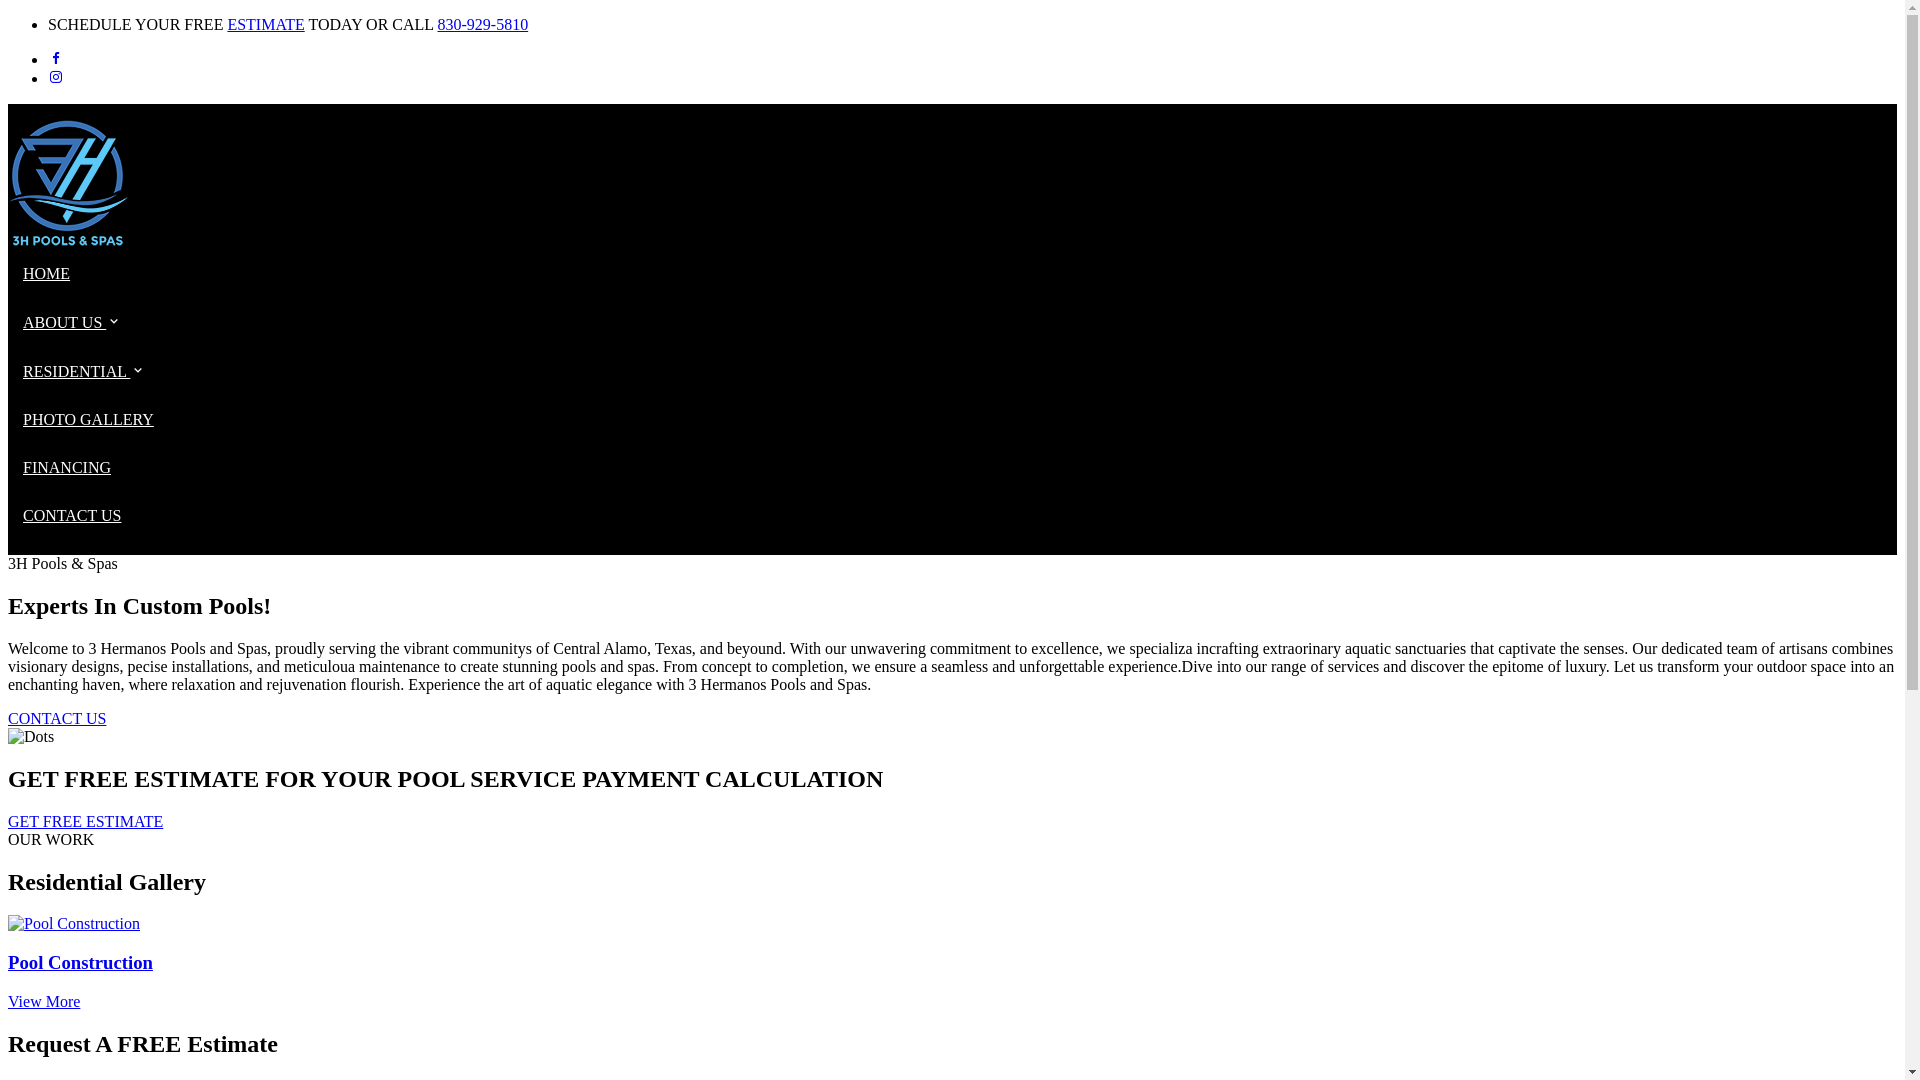  Describe the element at coordinates (86, 822) in the screenshot. I see `GET FREE ESTIMATE` at that location.